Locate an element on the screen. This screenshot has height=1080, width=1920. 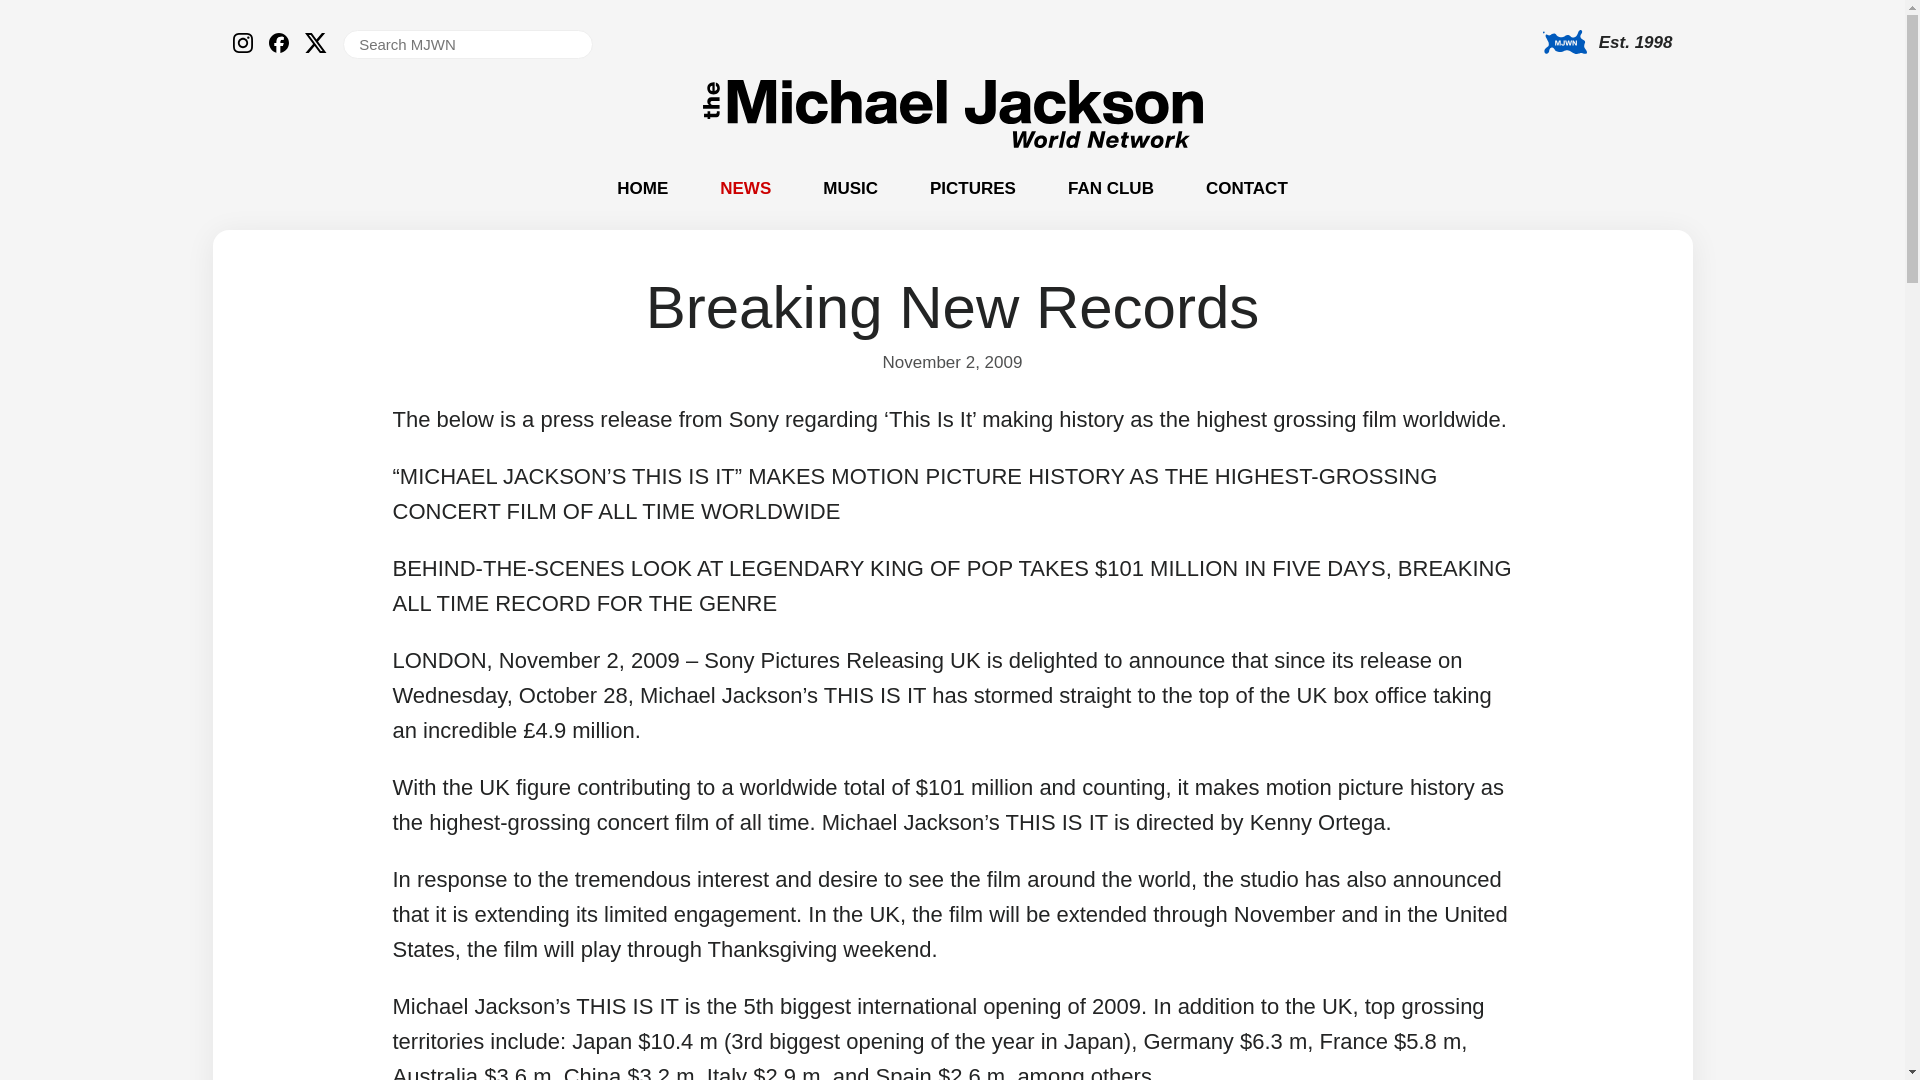
FAN CLUB is located at coordinates (1110, 188).